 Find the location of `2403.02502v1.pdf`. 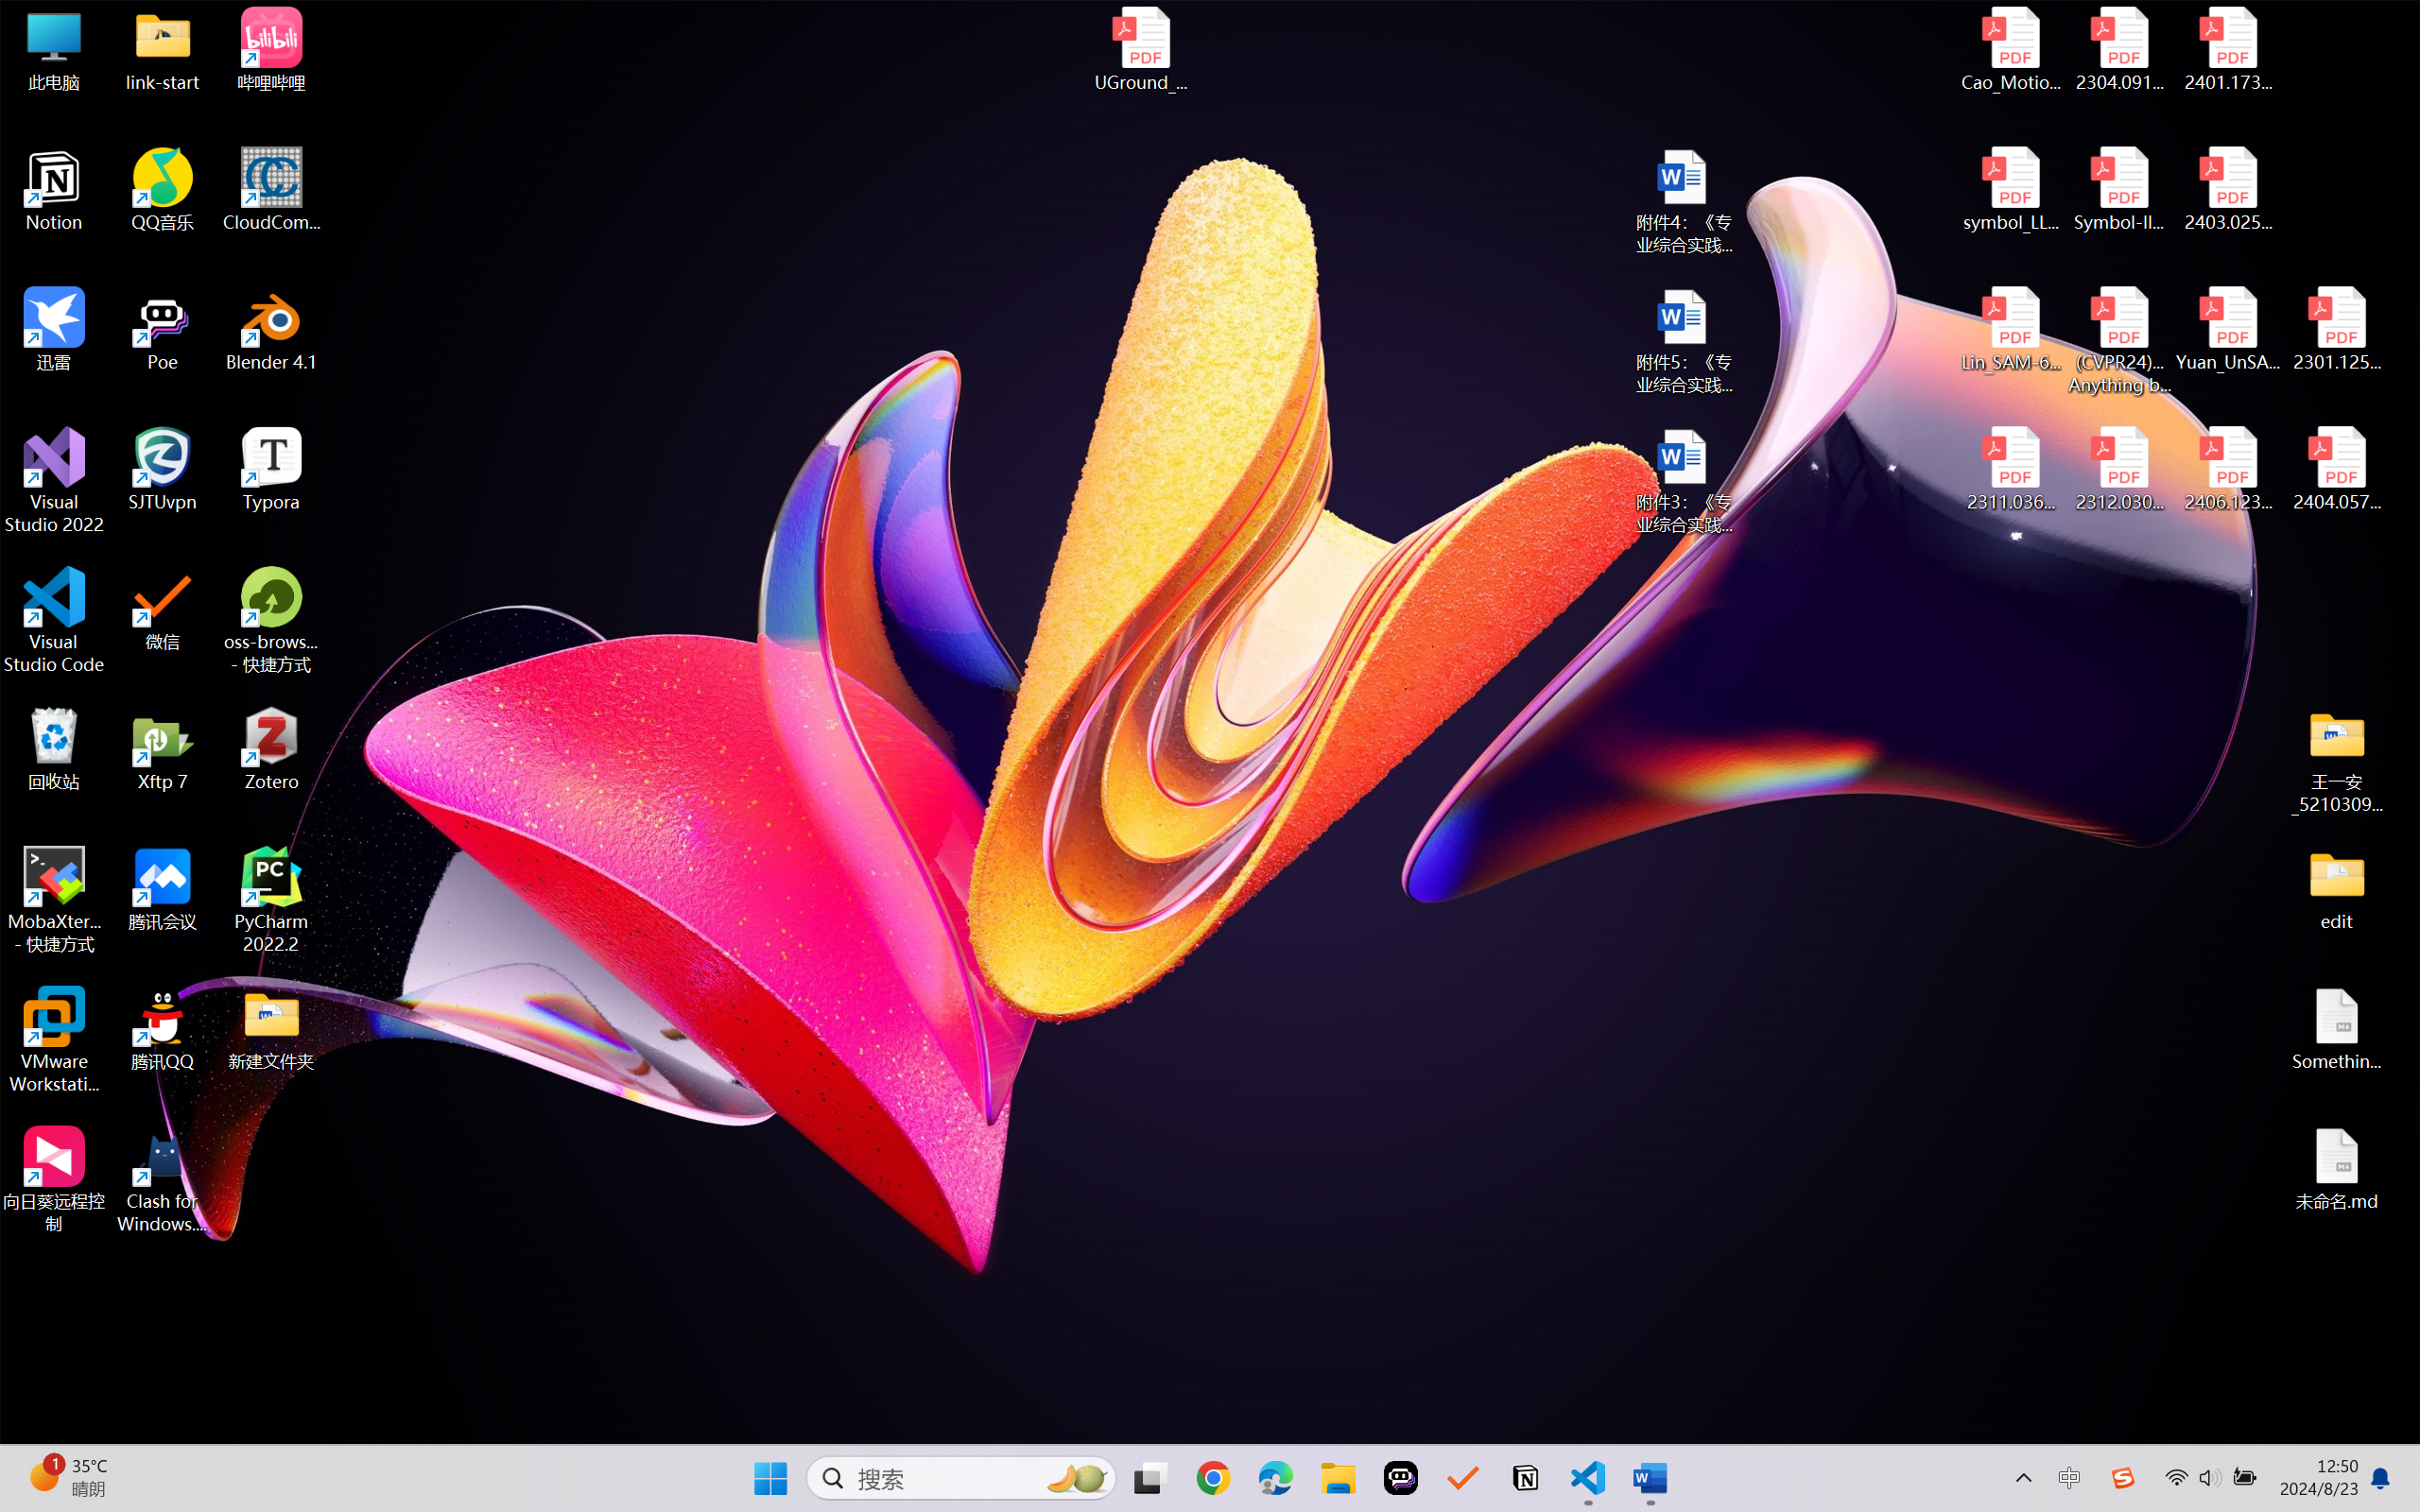

2403.02502v1.pdf is located at coordinates (2227, 190).